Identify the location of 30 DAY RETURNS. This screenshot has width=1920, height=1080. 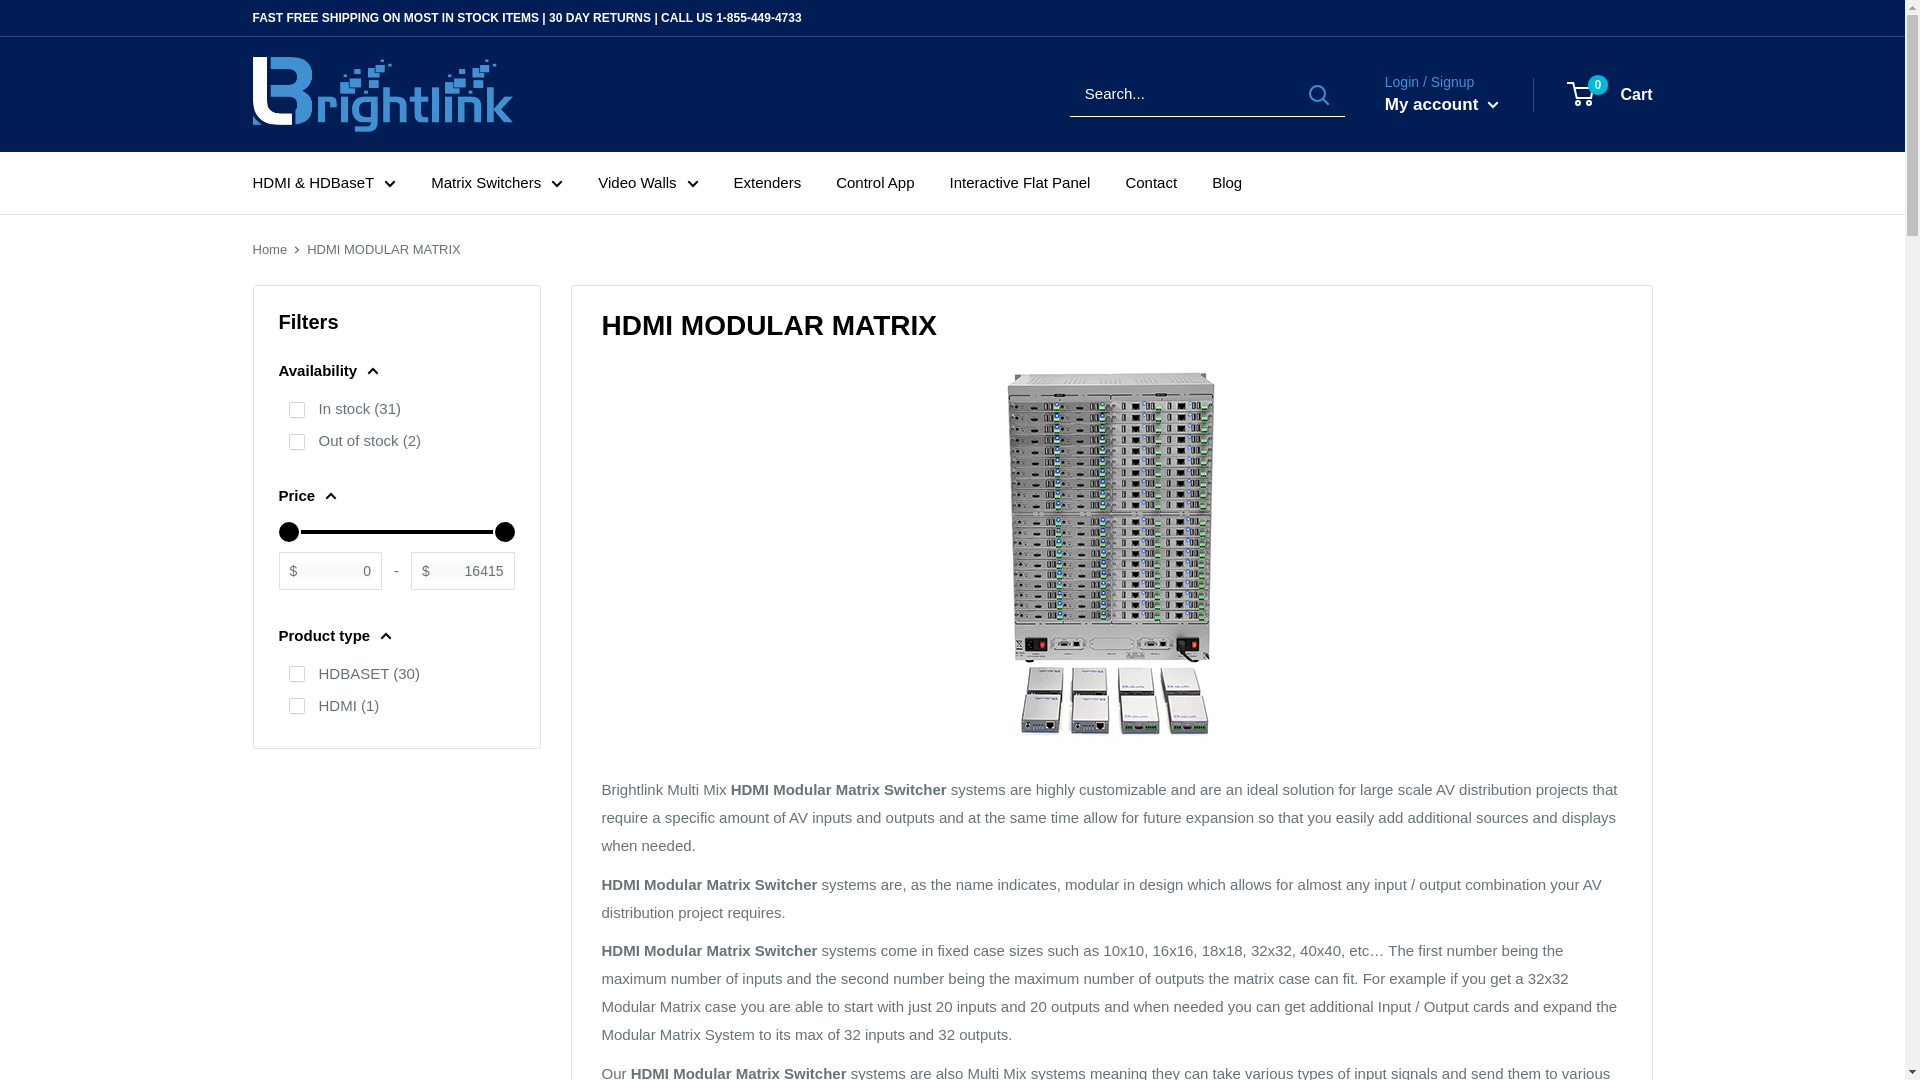
(600, 17).